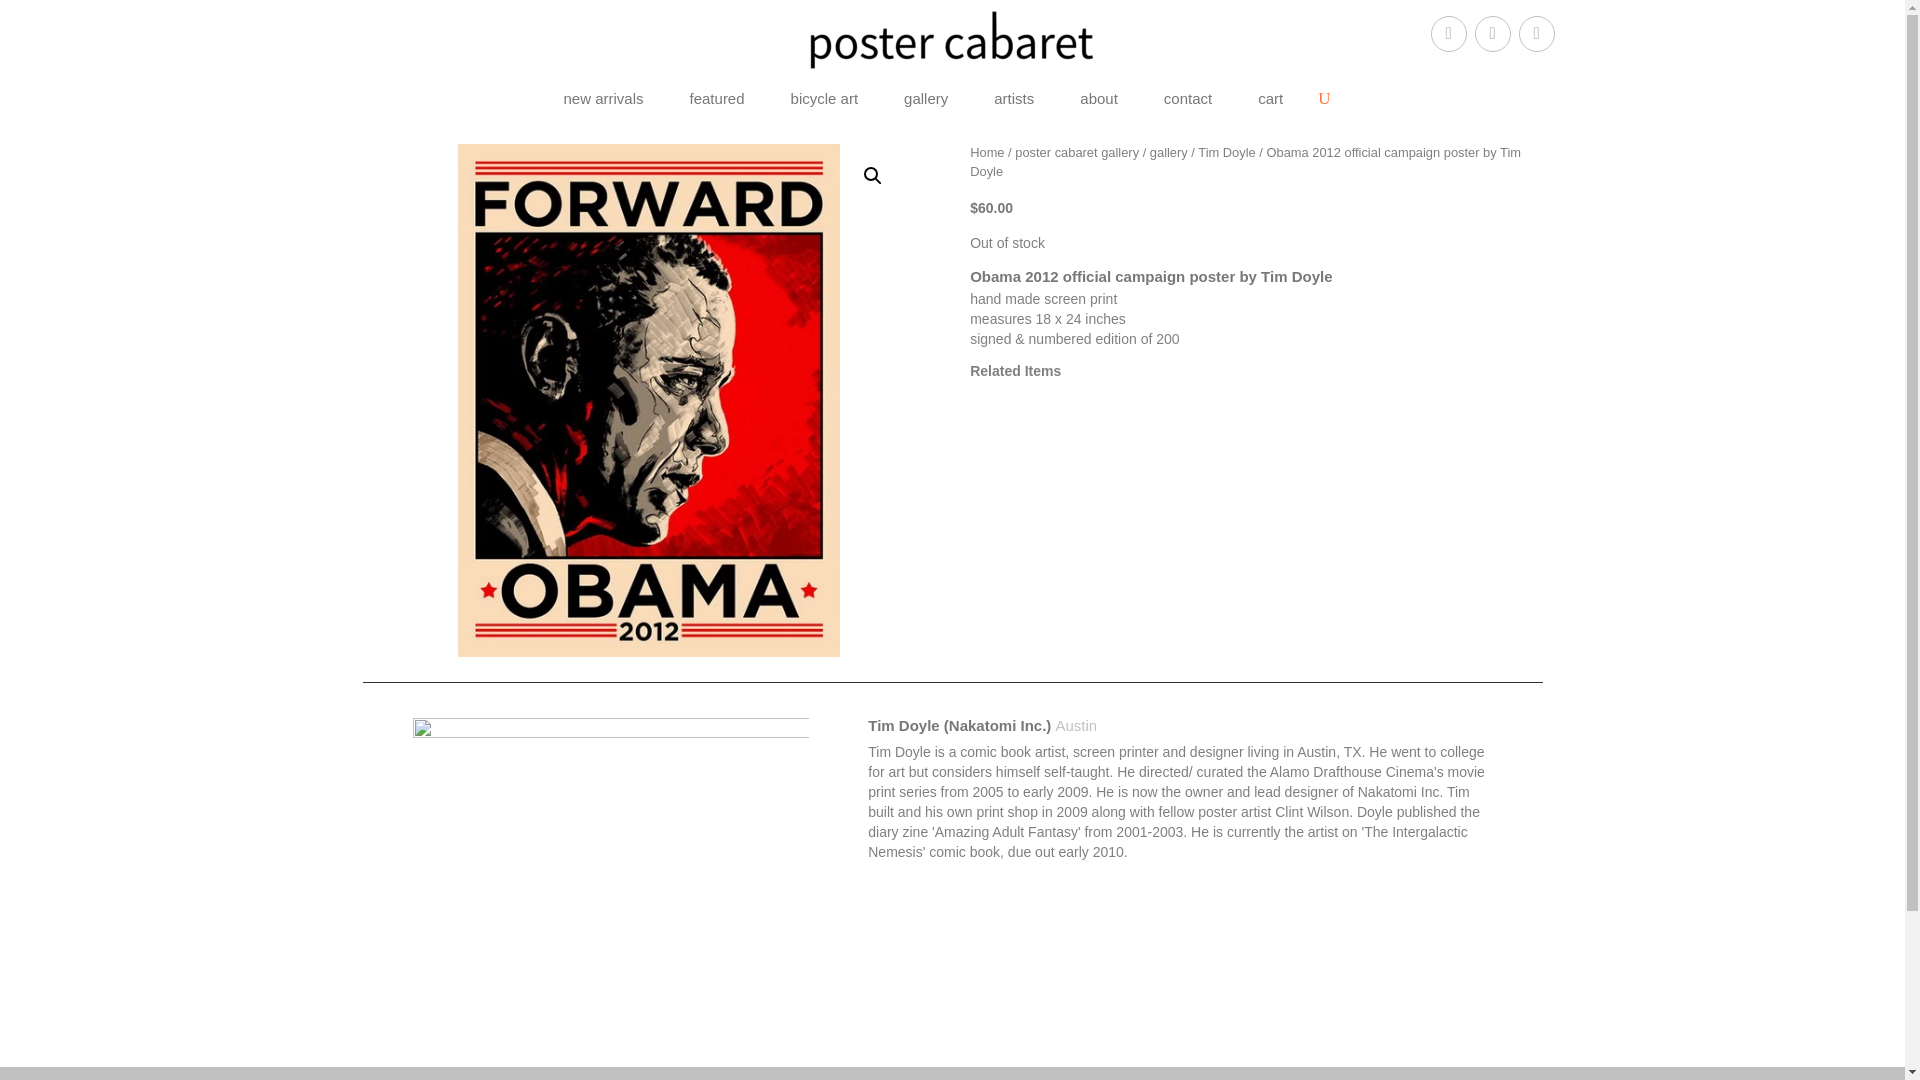 The image size is (1920, 1080). I want to click on featured, so click(716, 102).